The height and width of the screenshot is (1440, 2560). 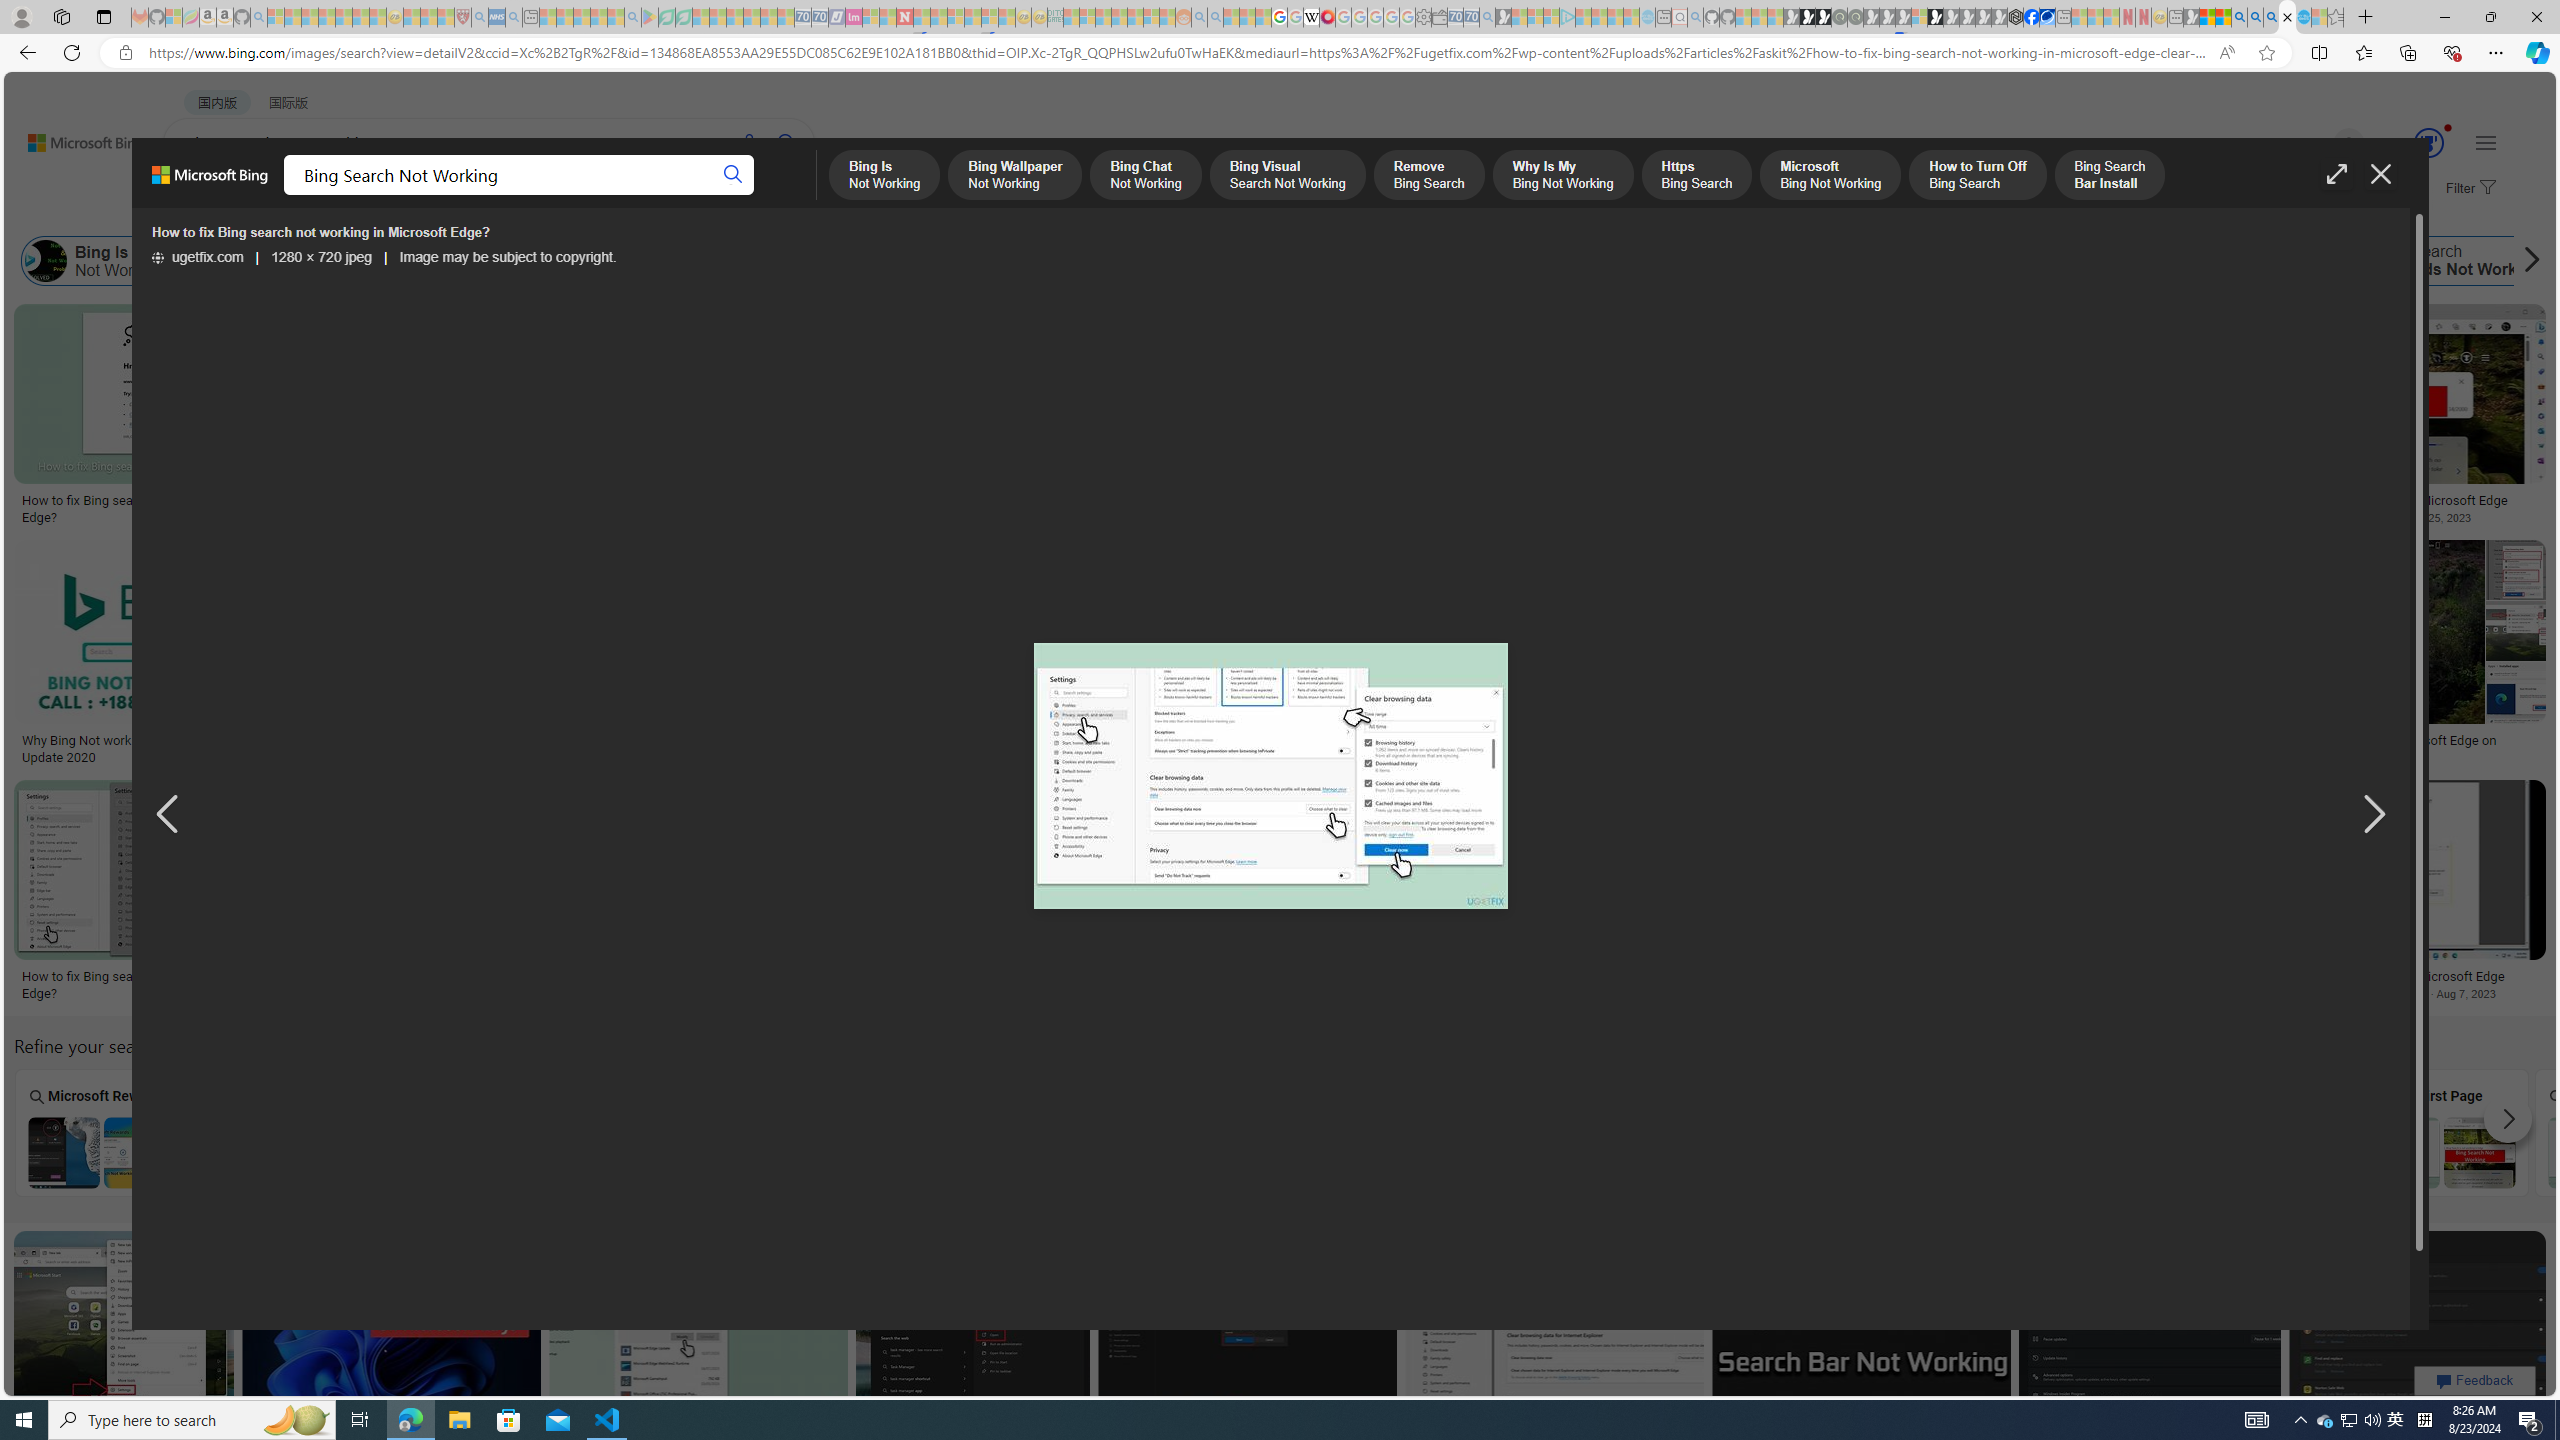 What do you see at coordinates (282, 1152) in the screenshot?
I see `Bing Search Not Working On My Tablet` at bounding box center [282, 1152].